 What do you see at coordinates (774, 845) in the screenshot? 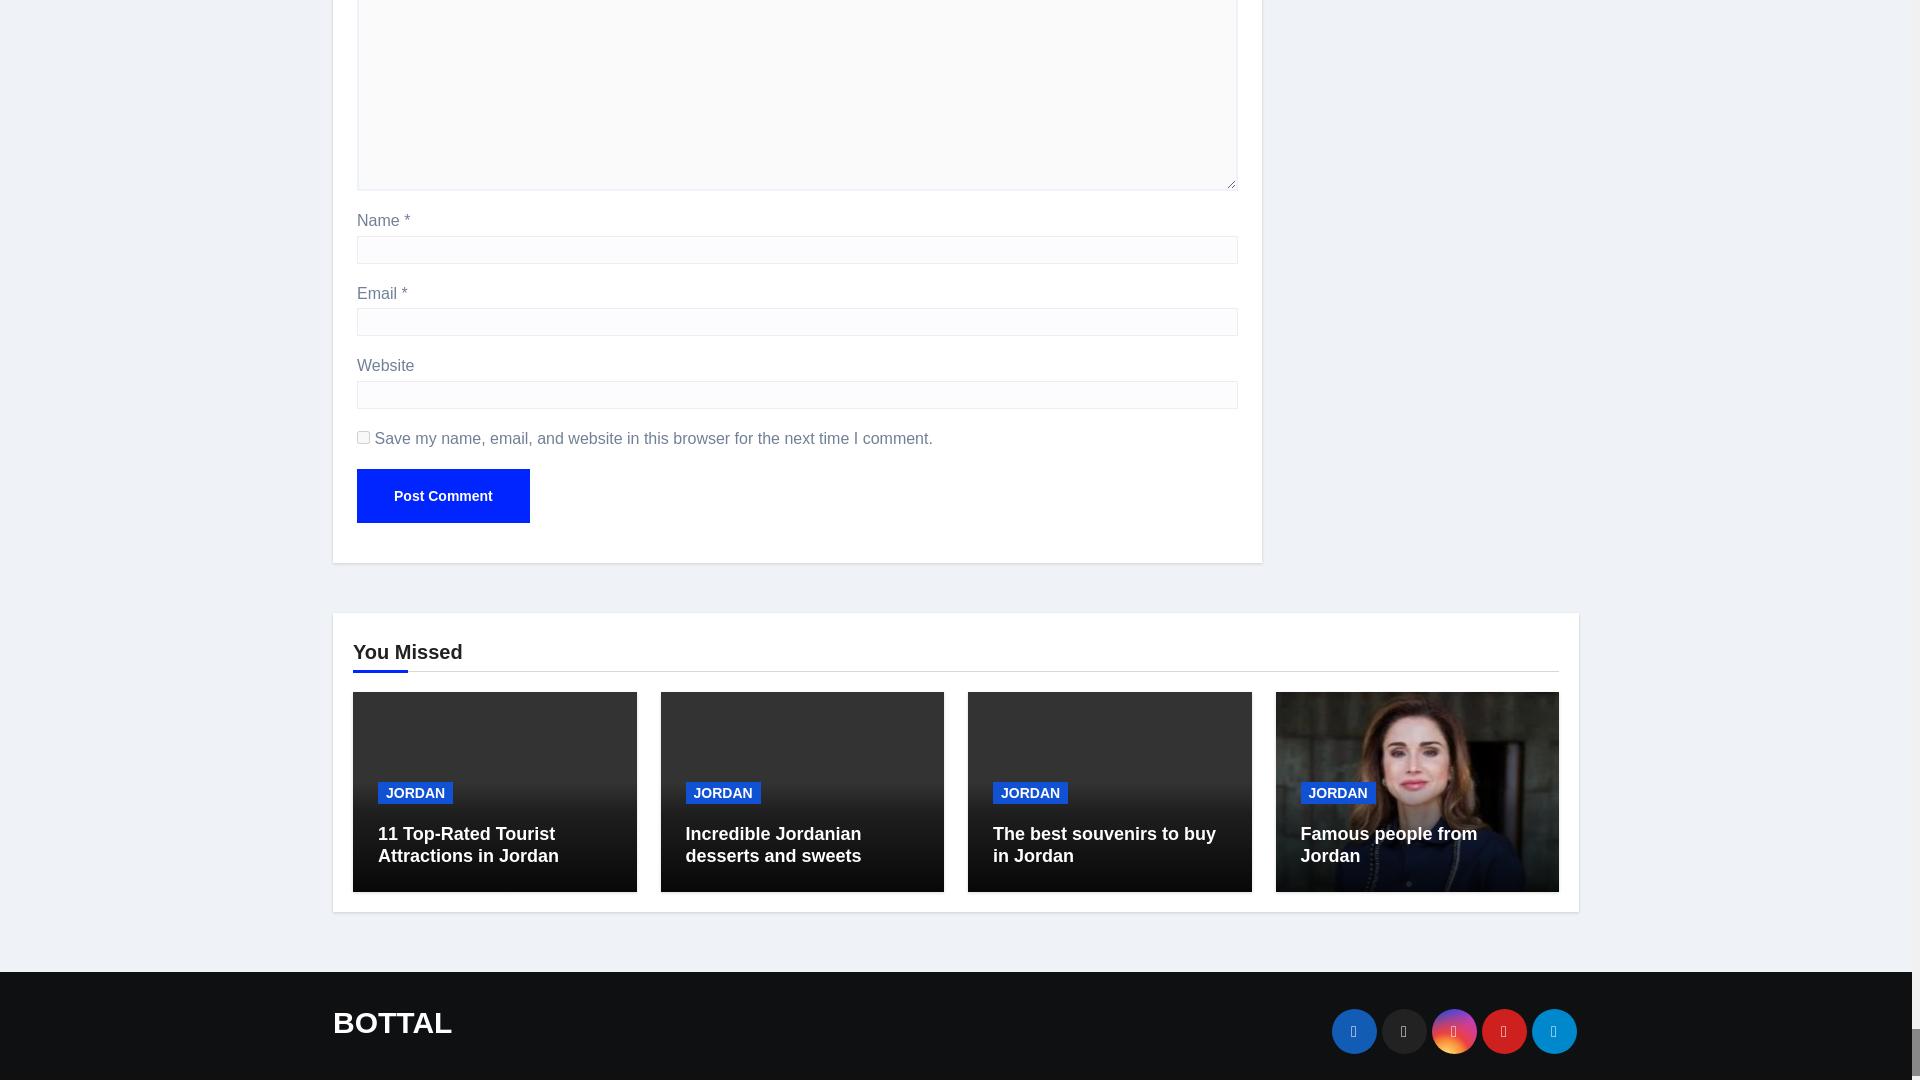
I see `Permalink to: Incredible Jordanian desserts and sweets` at bounding box center [774, 845].